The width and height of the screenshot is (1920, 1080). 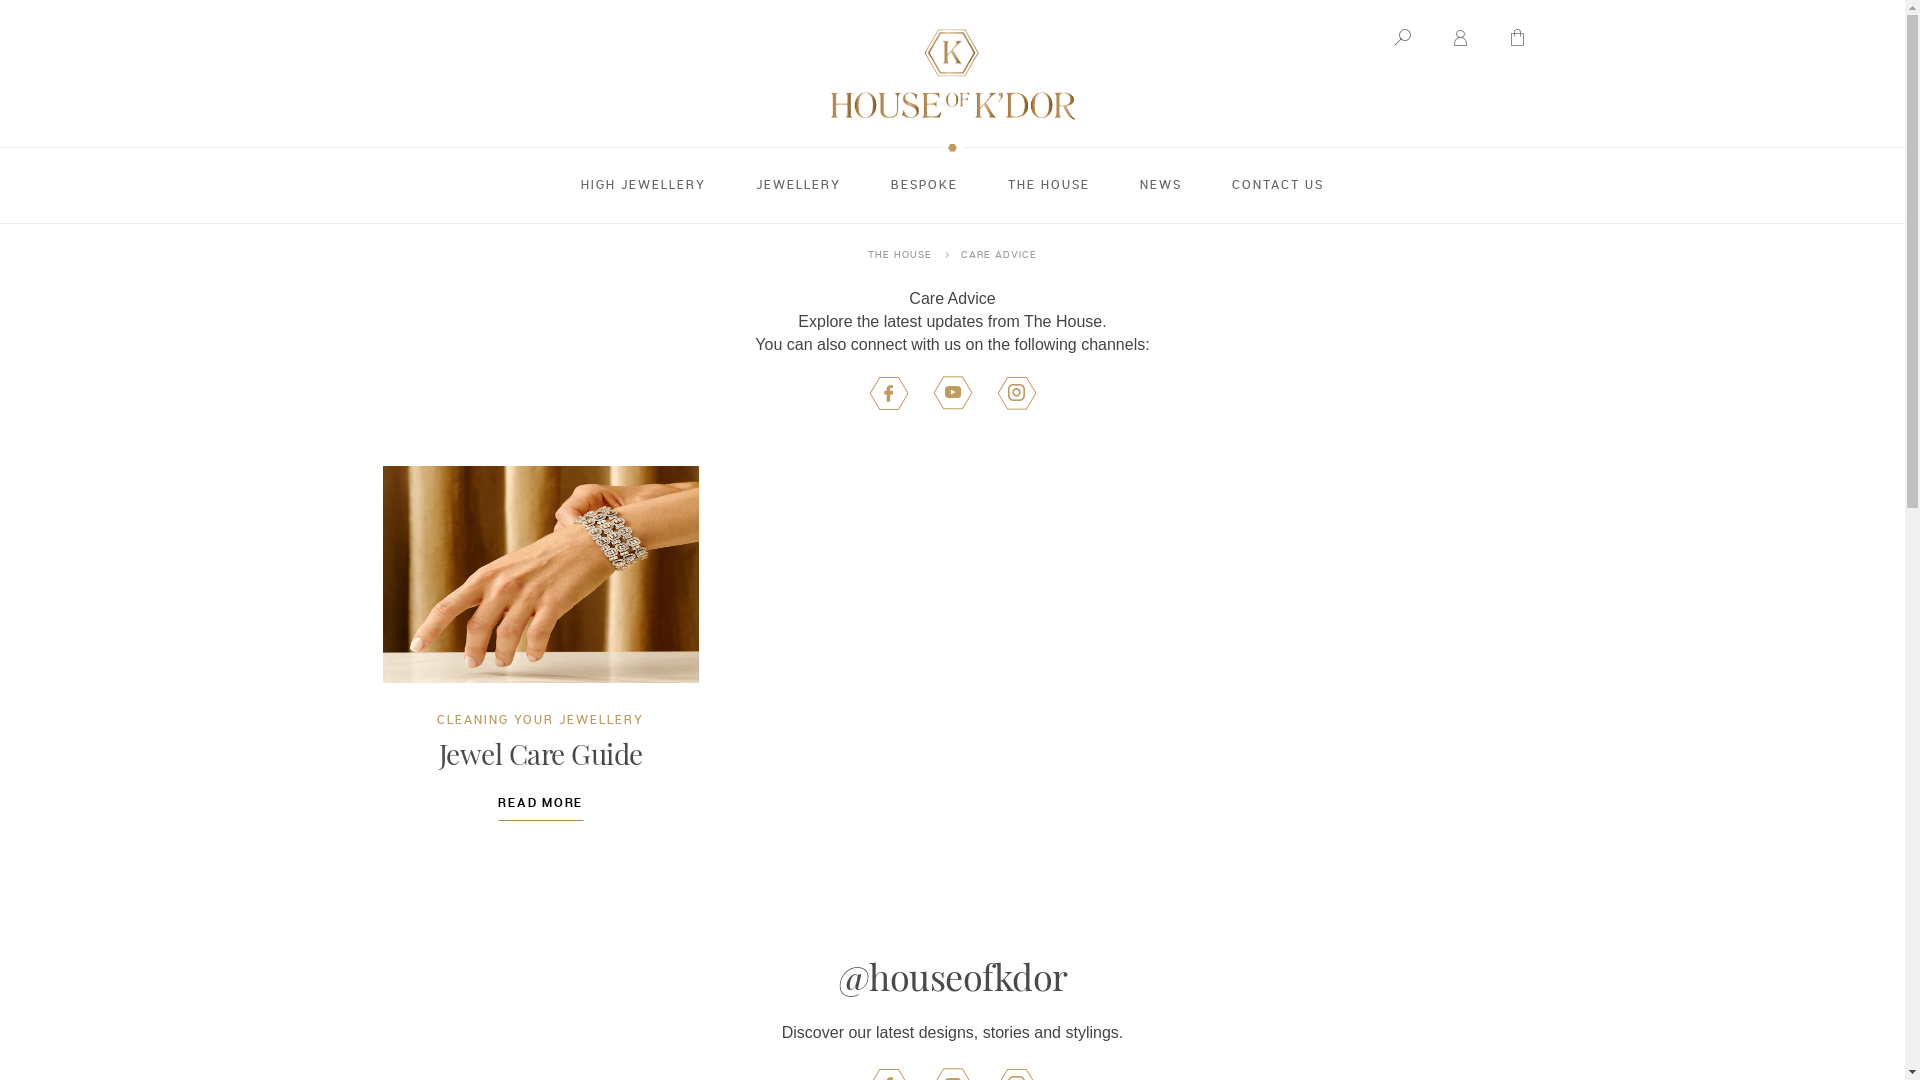 I want to click on JEWELLERY, so click(x=798, y=186).